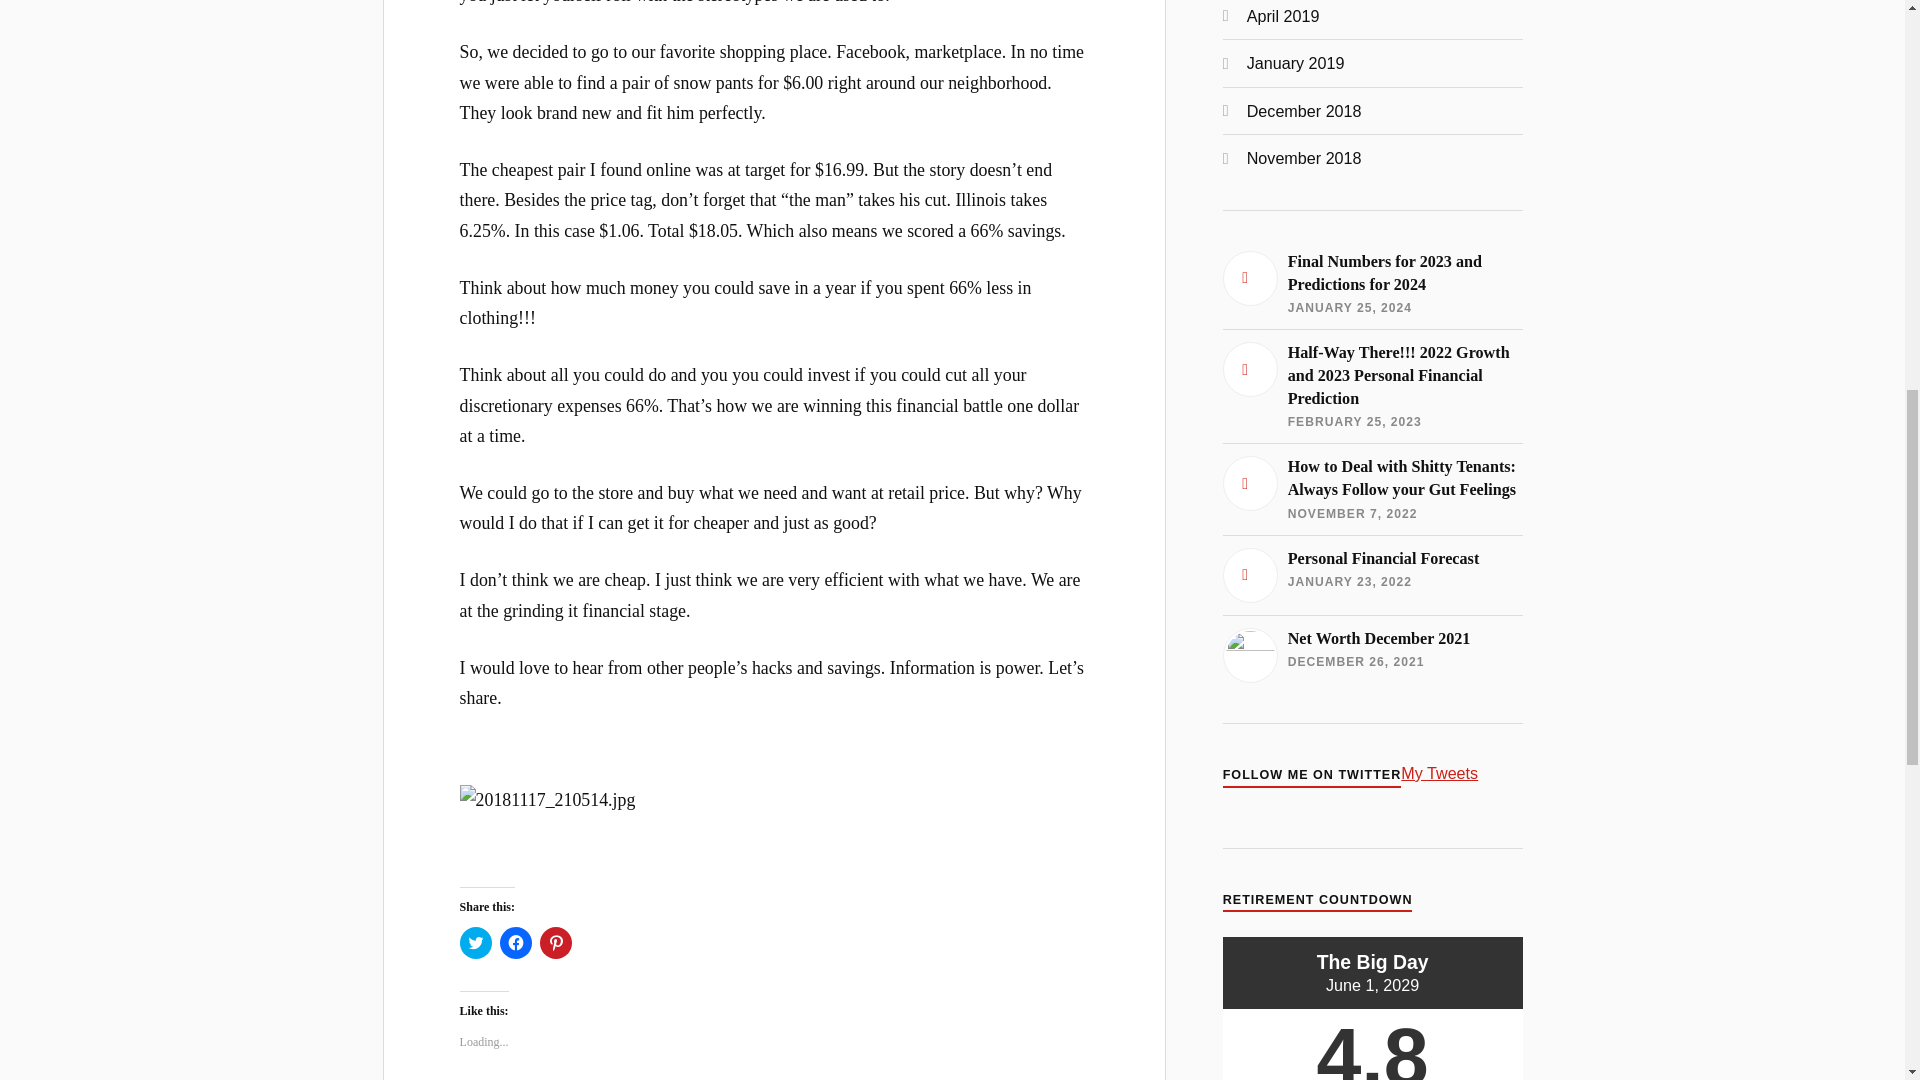  I want to click on Click to share on Twitter, so click(476, 942).